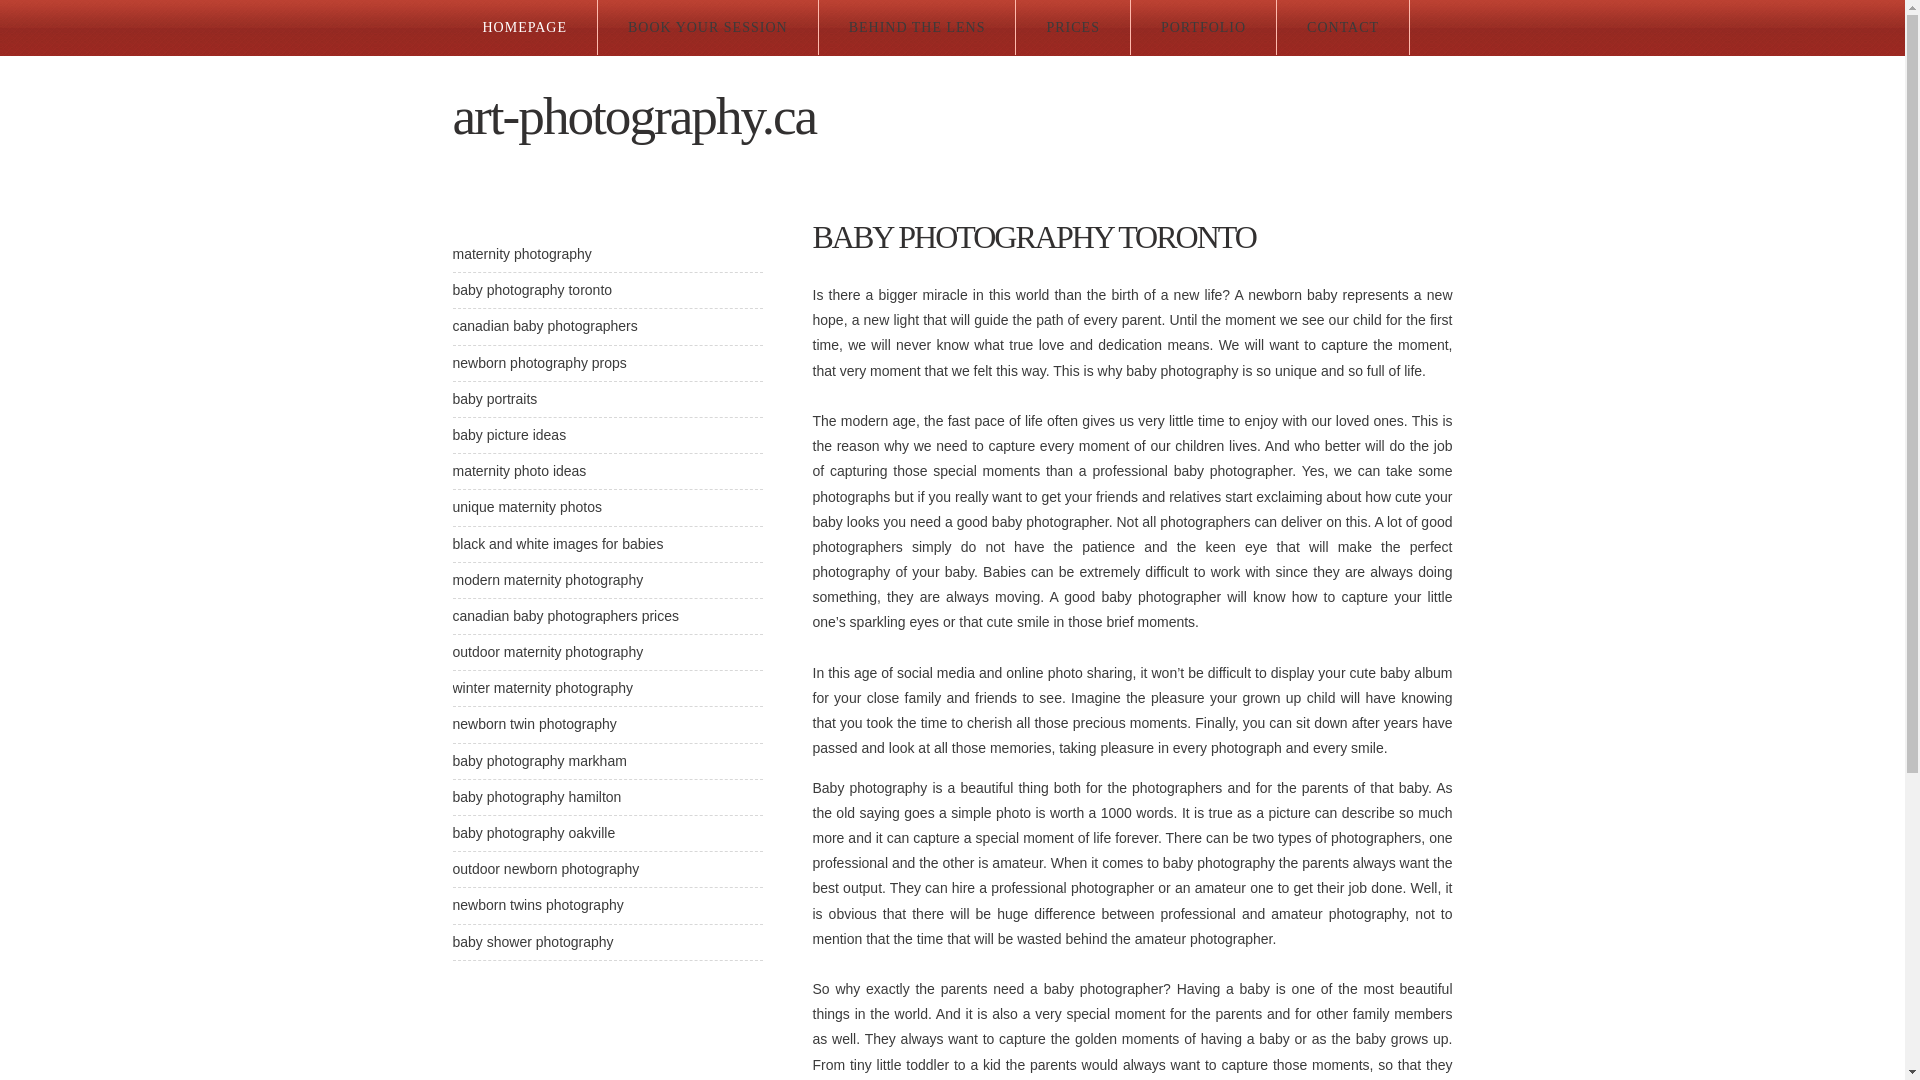  What do you see at coordinates (1034, 237) in the screenshot?
I see `BABY PHOTOGRAPHY TORONTO` at bounding box center [1034, 237].